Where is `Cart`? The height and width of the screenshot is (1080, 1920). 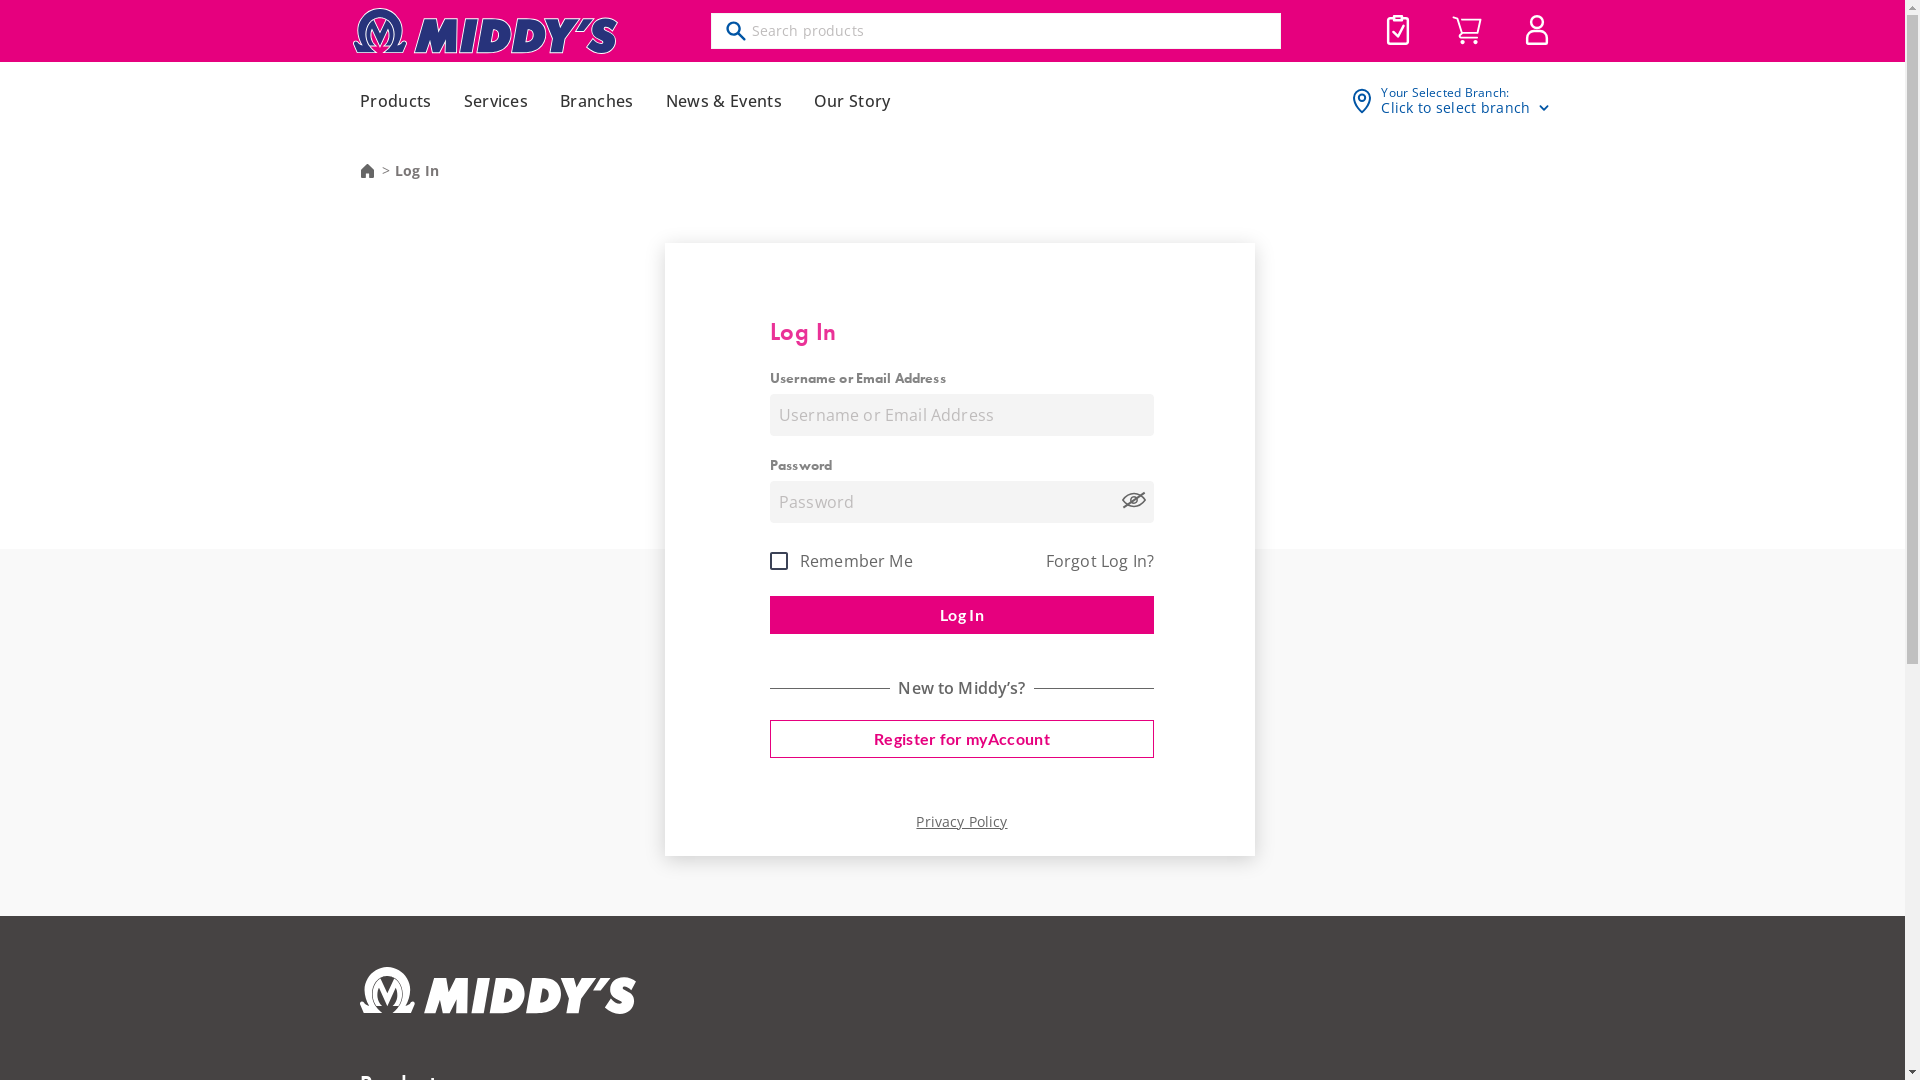
Cart is located at coordinates (1467, 31).